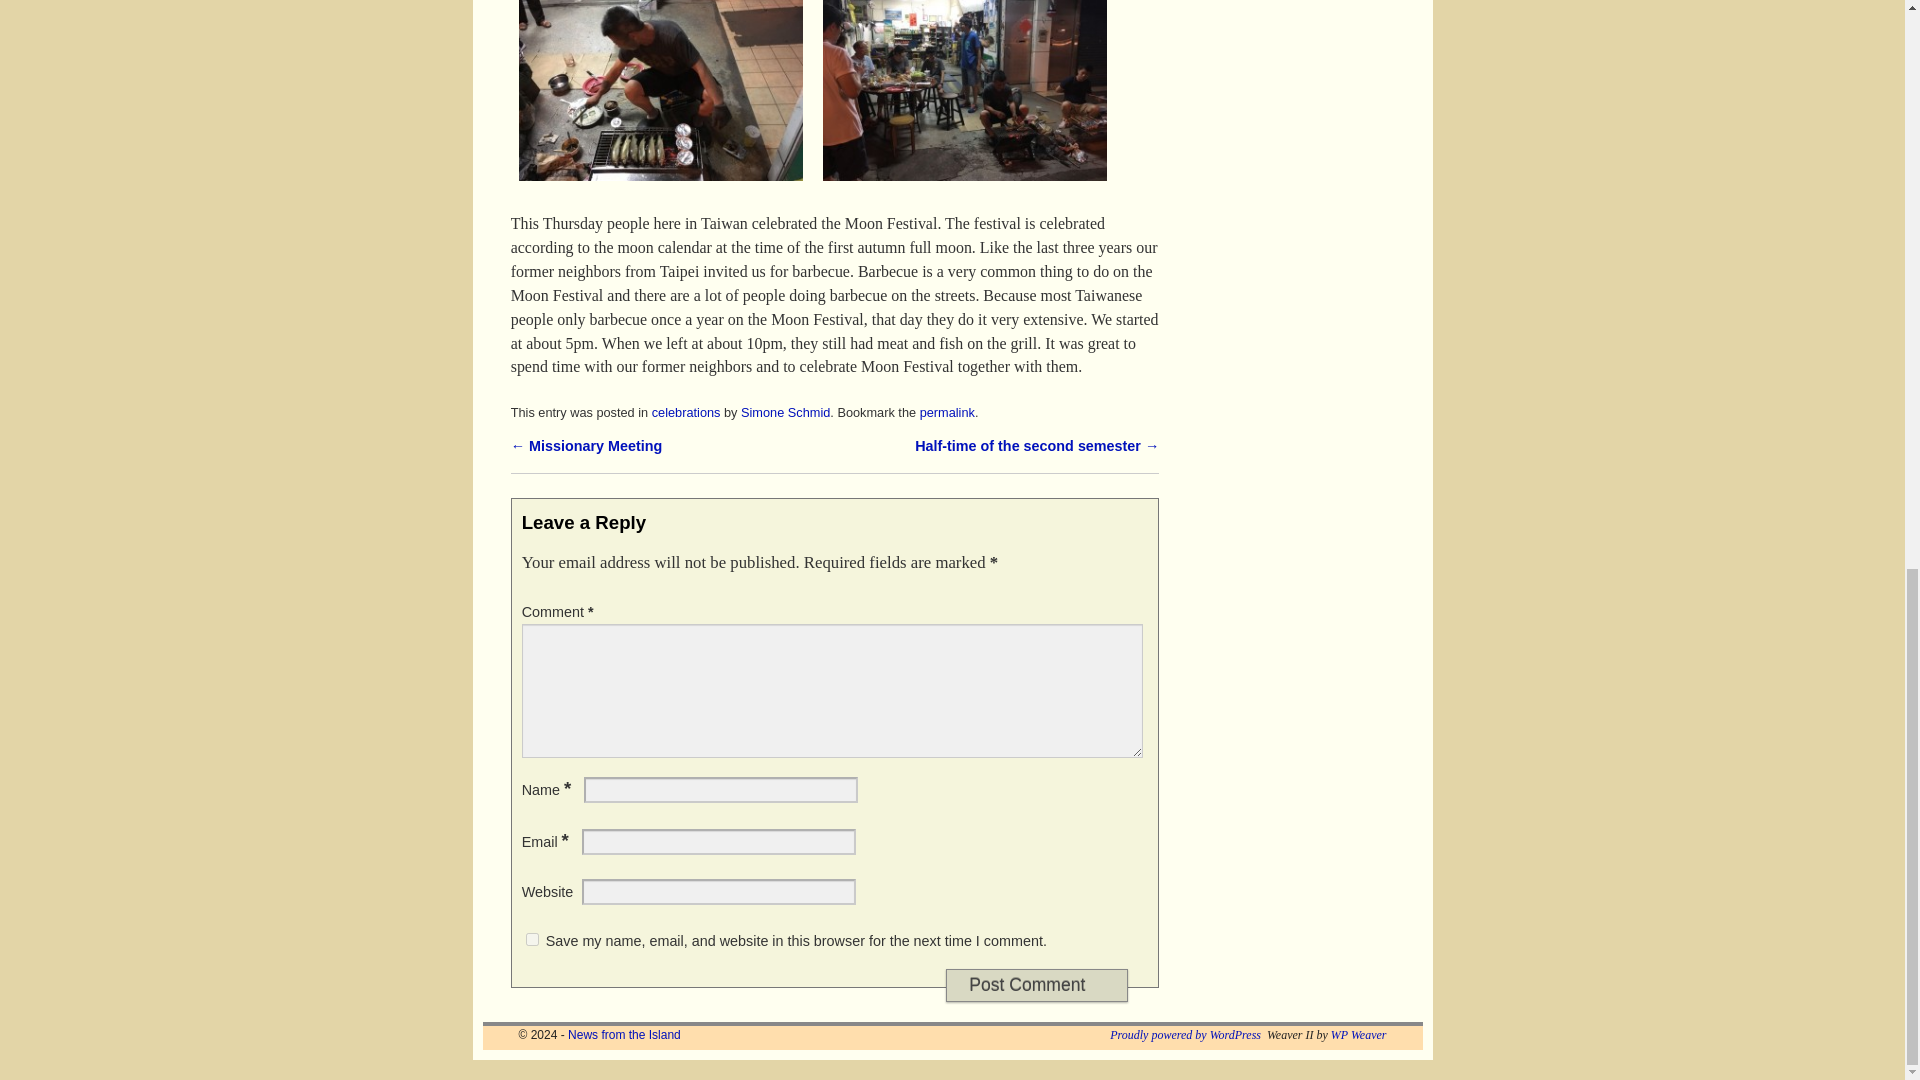  Describe the element at coordinates (686, 412) in the screenshot. I see `celebrations` at that location.